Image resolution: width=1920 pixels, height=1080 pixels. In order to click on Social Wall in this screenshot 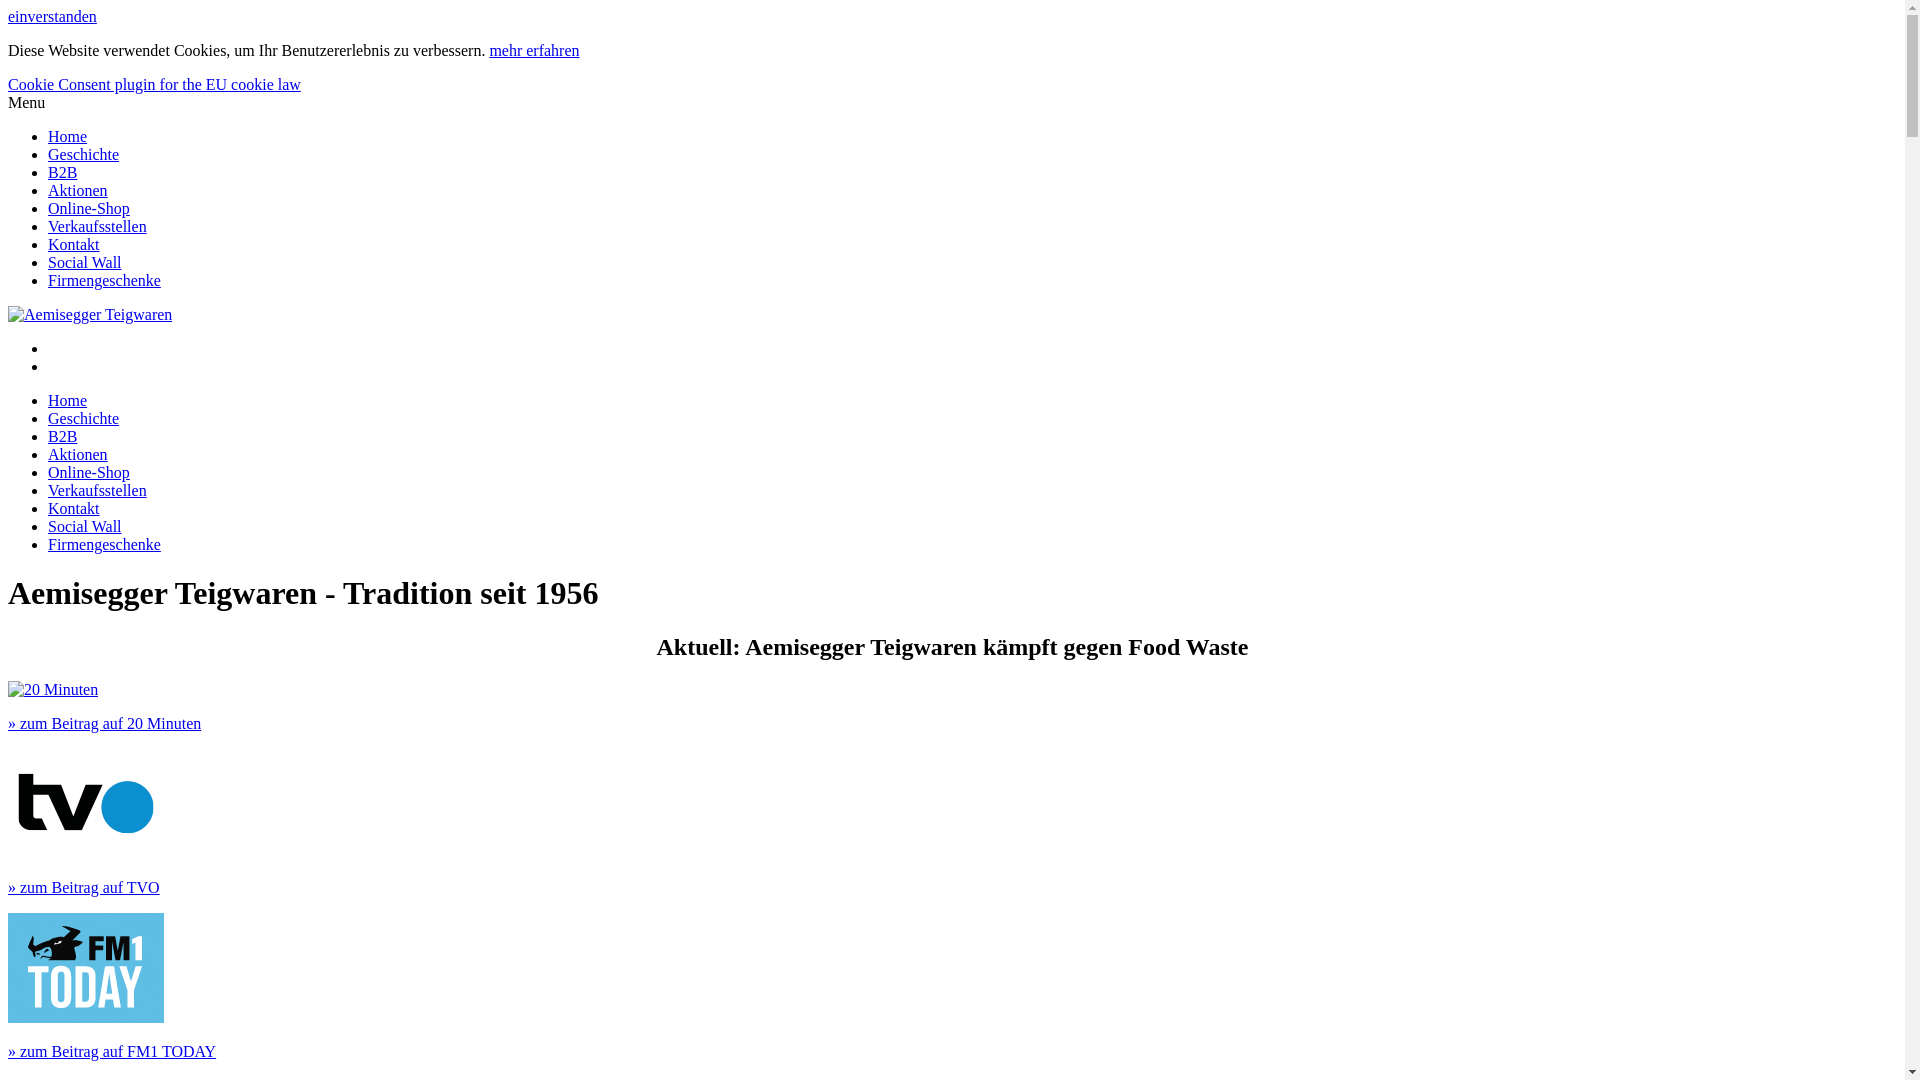, I will do `click(85, 526)`.